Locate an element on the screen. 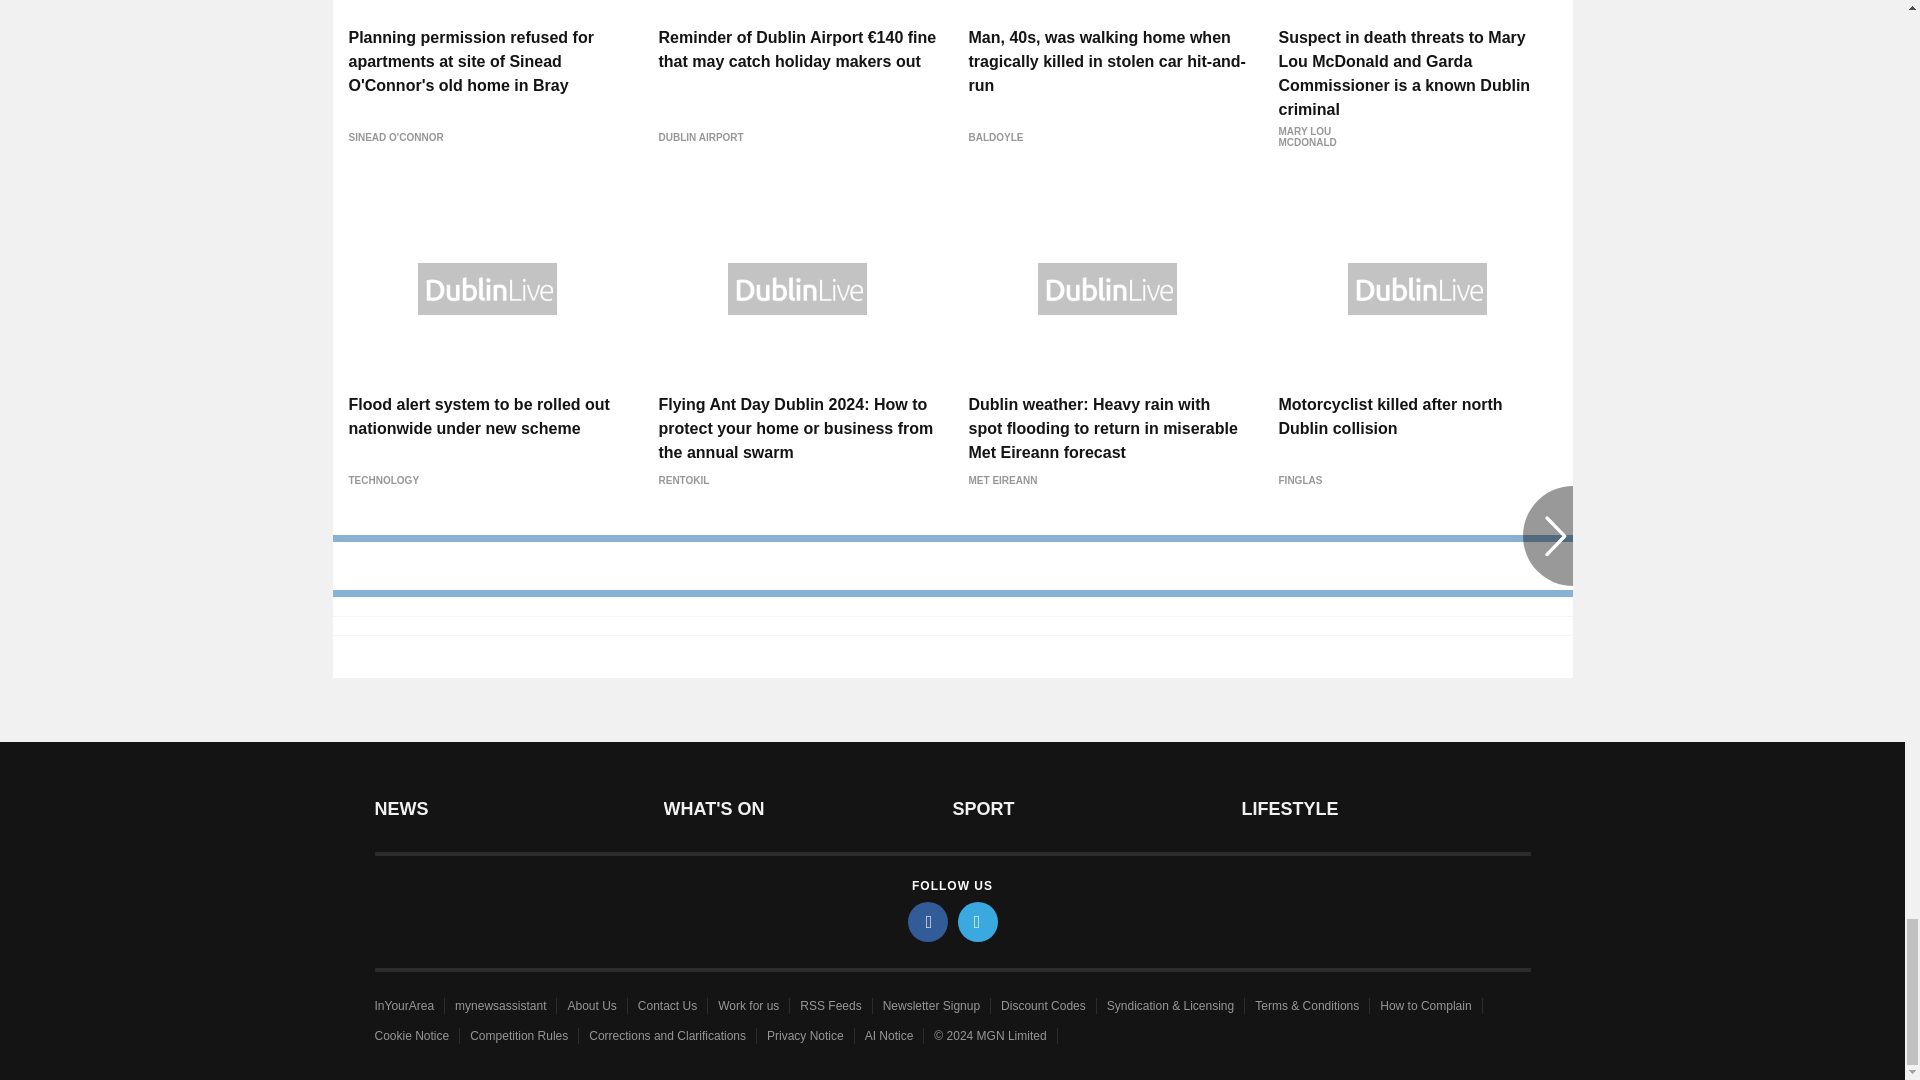  facebook is located at coordinates (928, 921).